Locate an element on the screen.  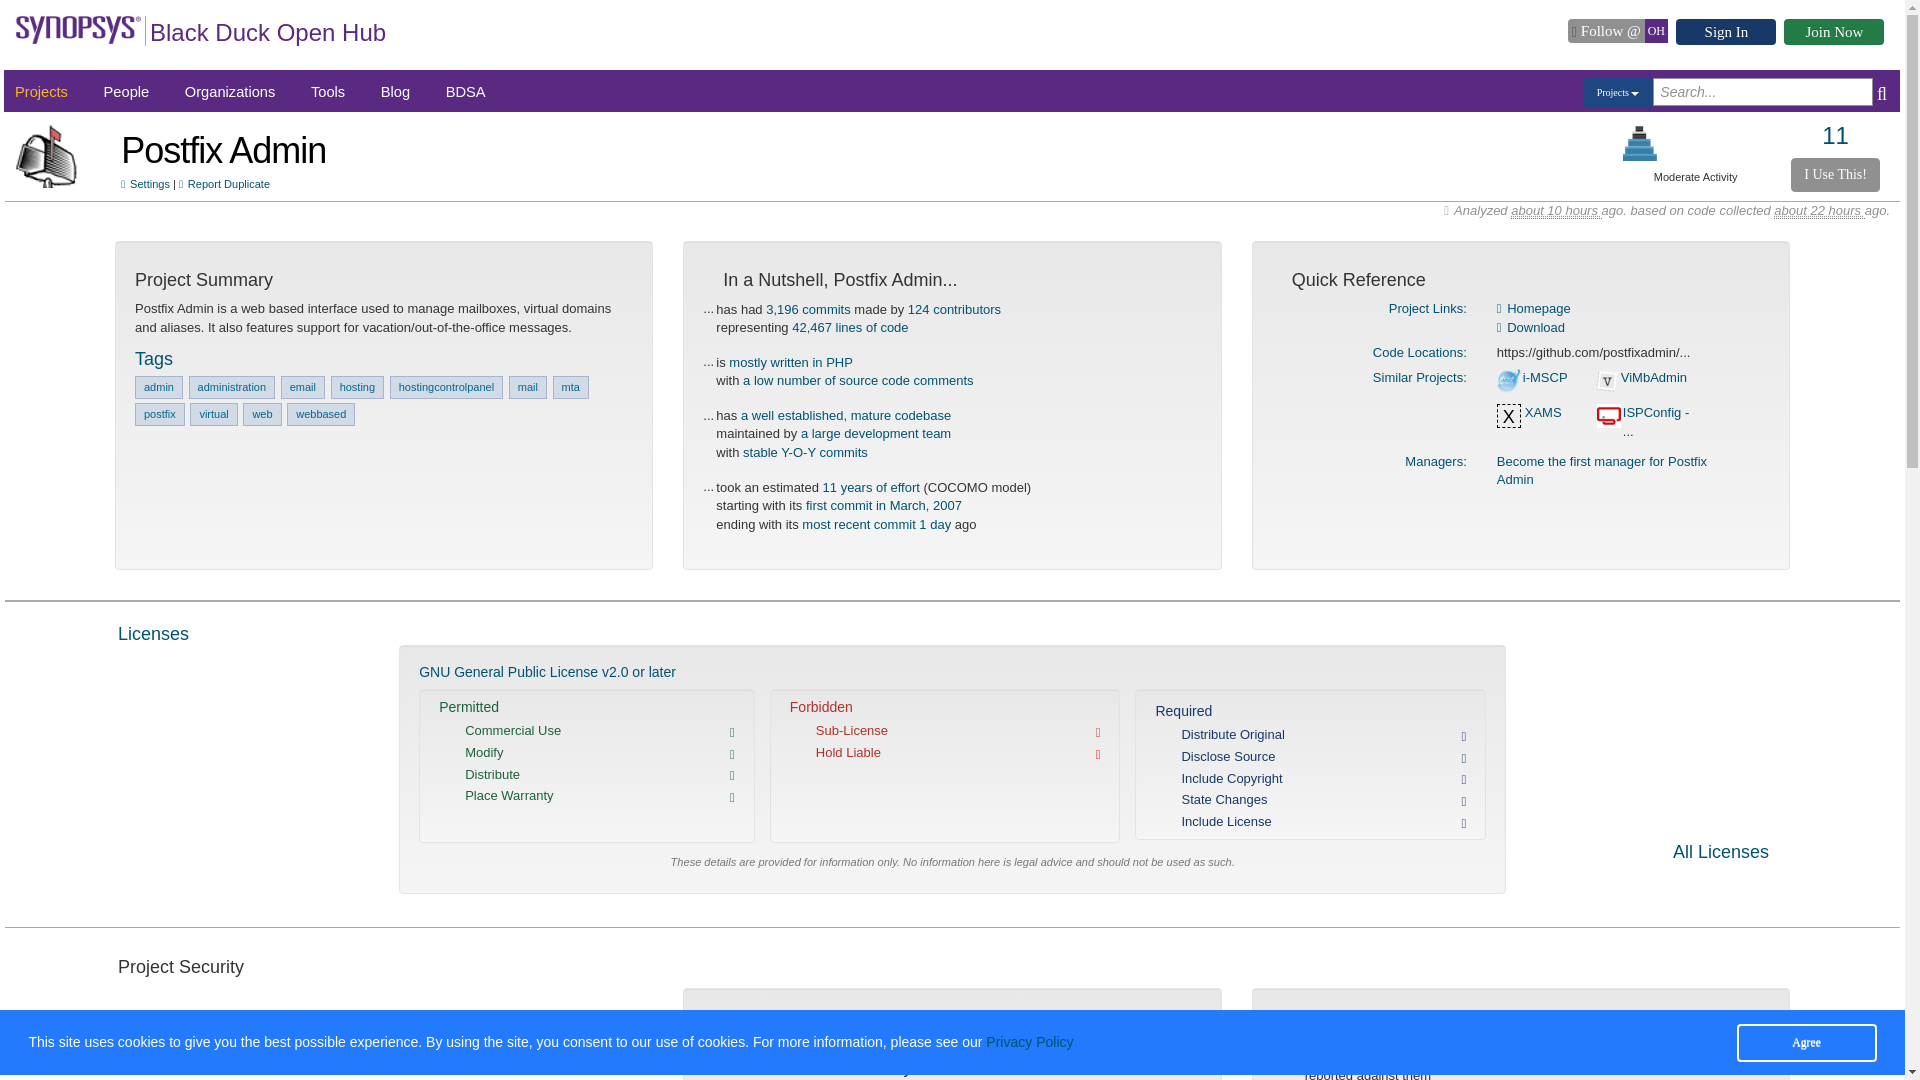
Moderate Activity is located at coordinates (1640, 143).